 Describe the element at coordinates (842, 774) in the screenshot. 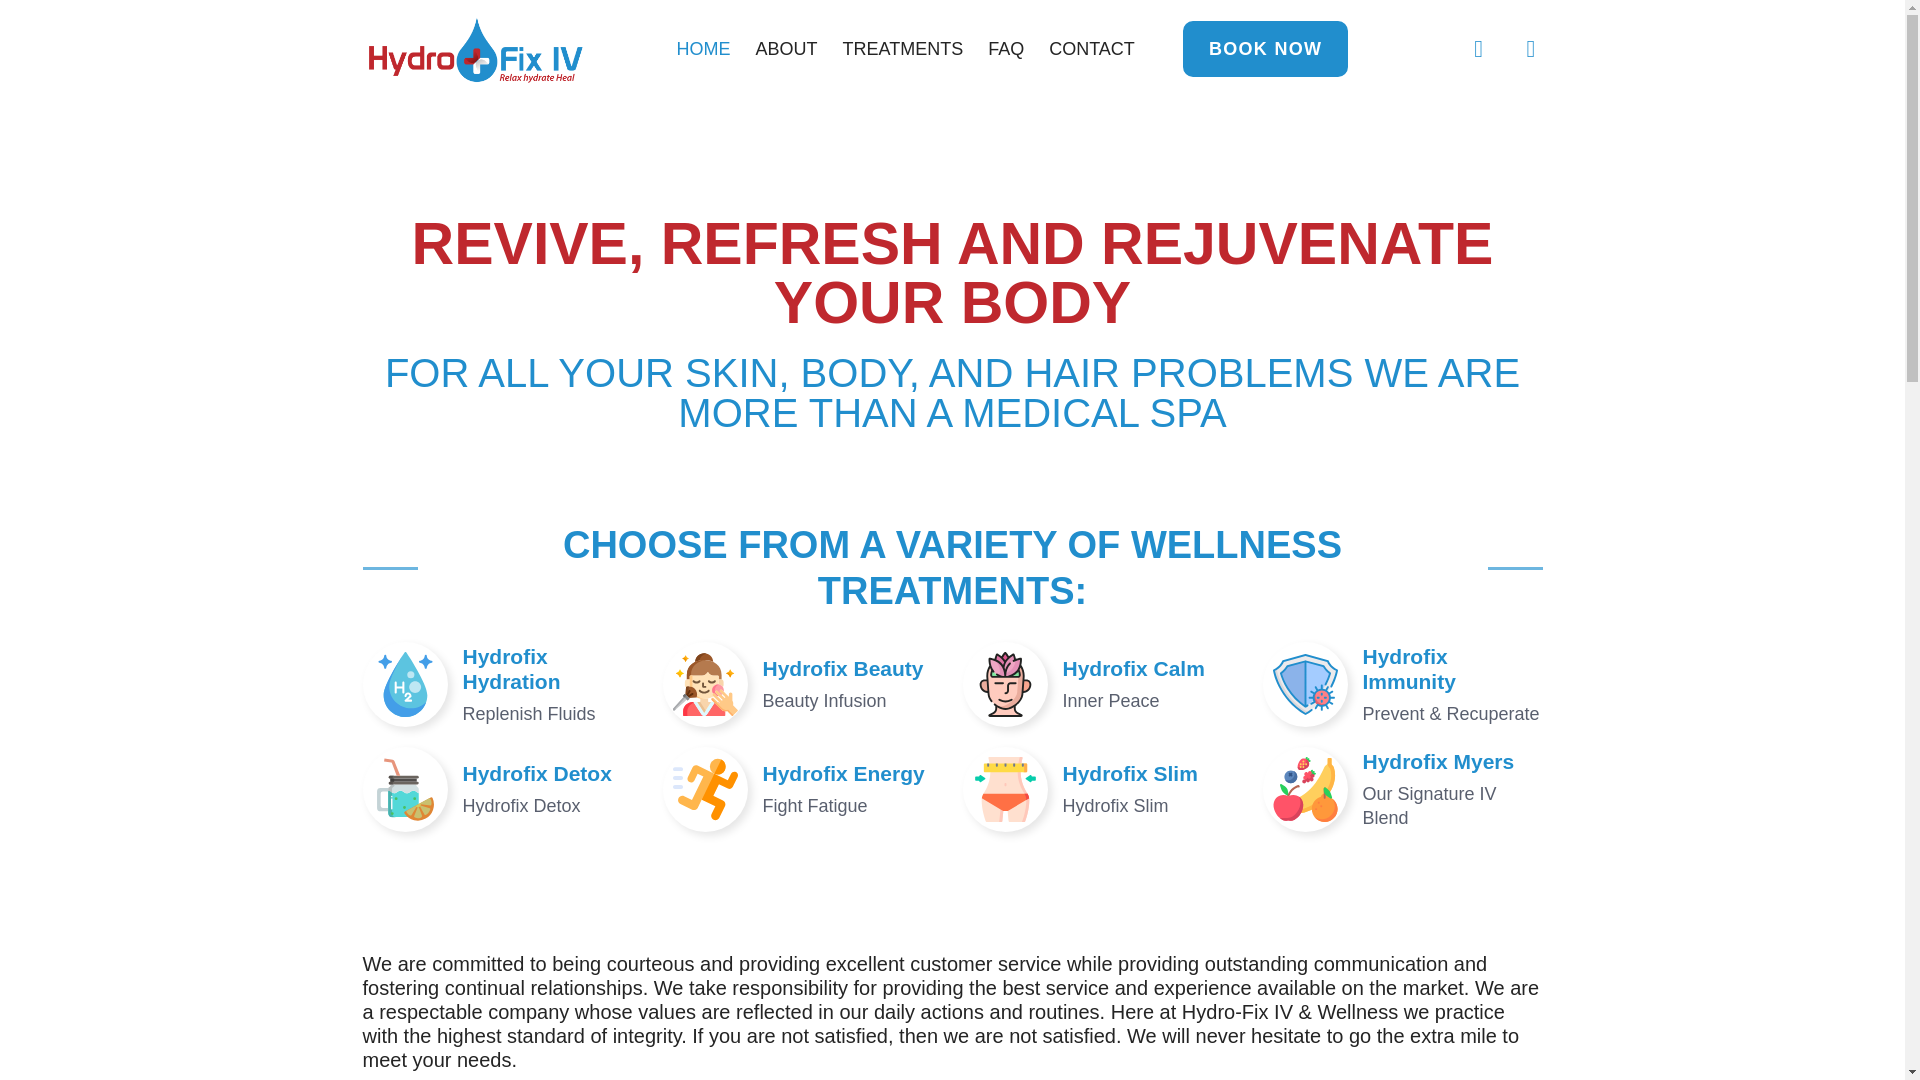

I see `Hydrofix Energy` at that location.